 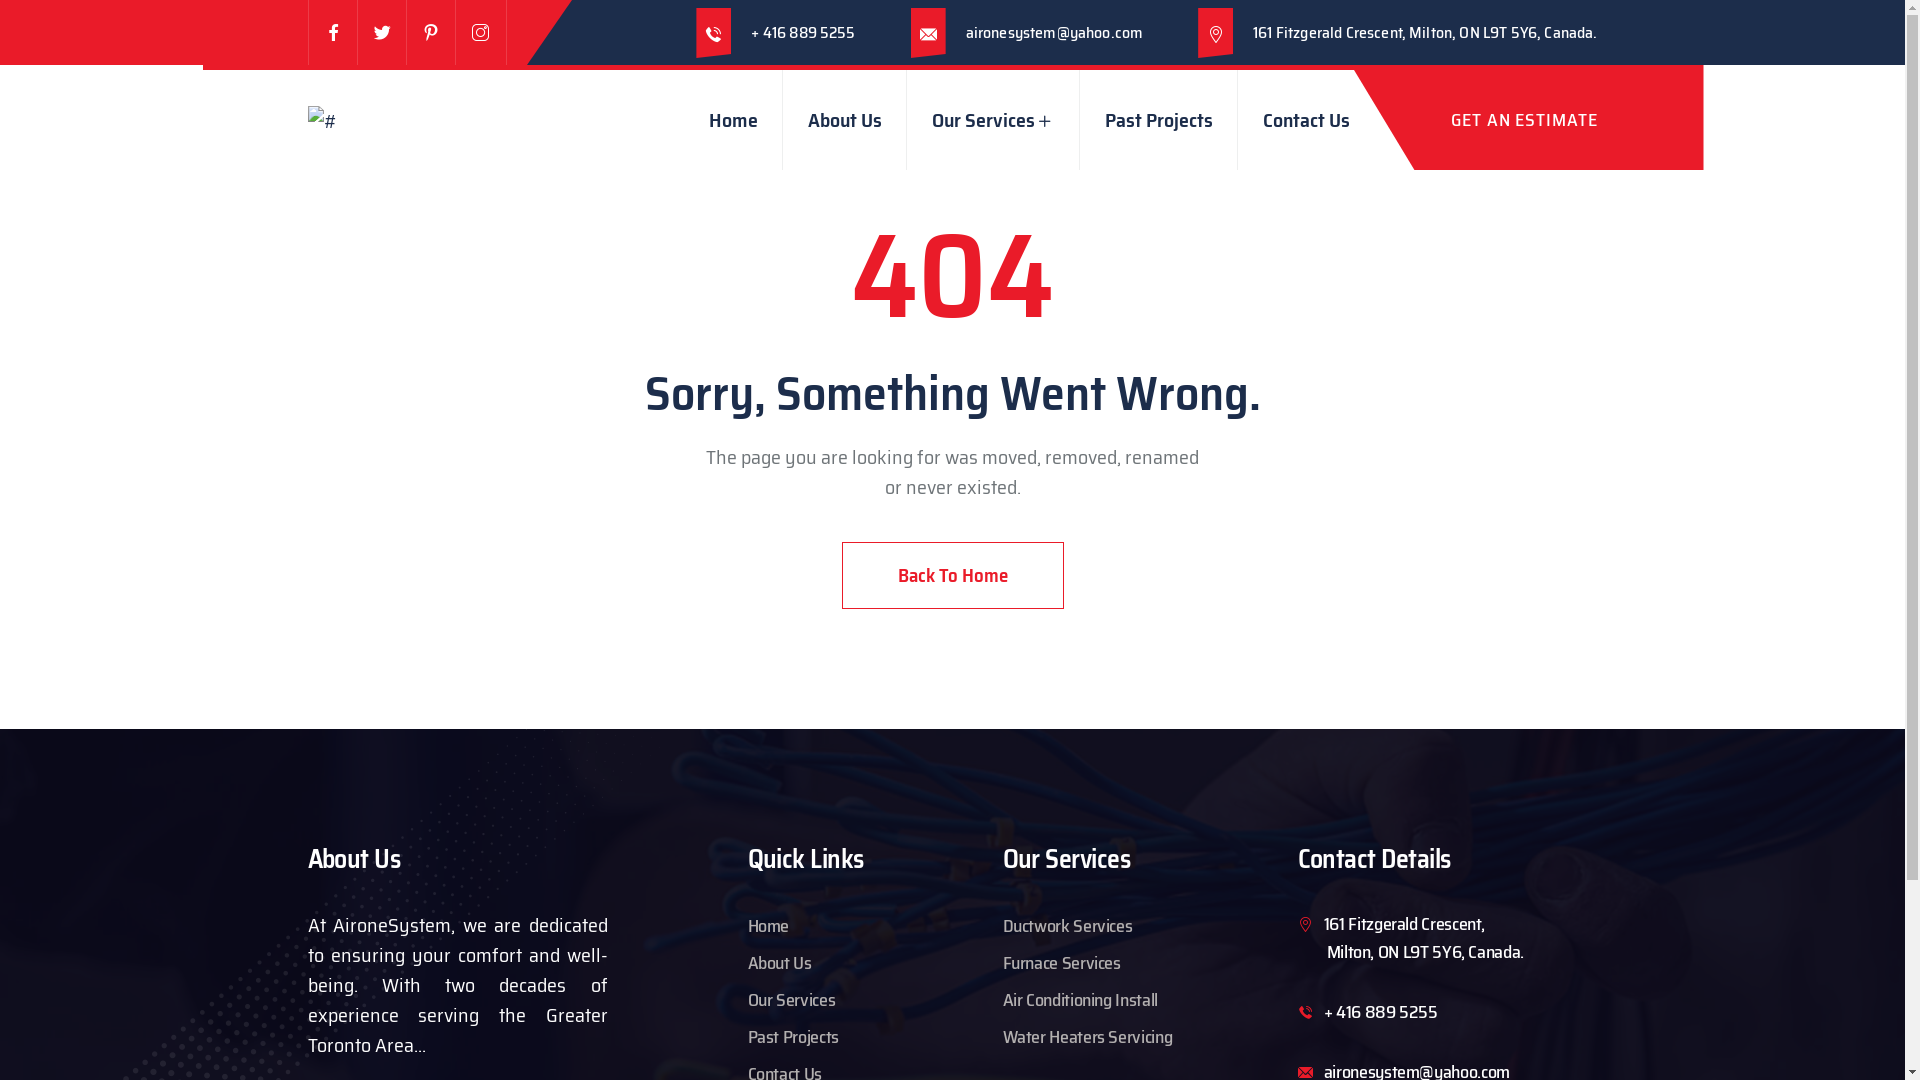 I want to click on About Us, so click(x=780, y=963).